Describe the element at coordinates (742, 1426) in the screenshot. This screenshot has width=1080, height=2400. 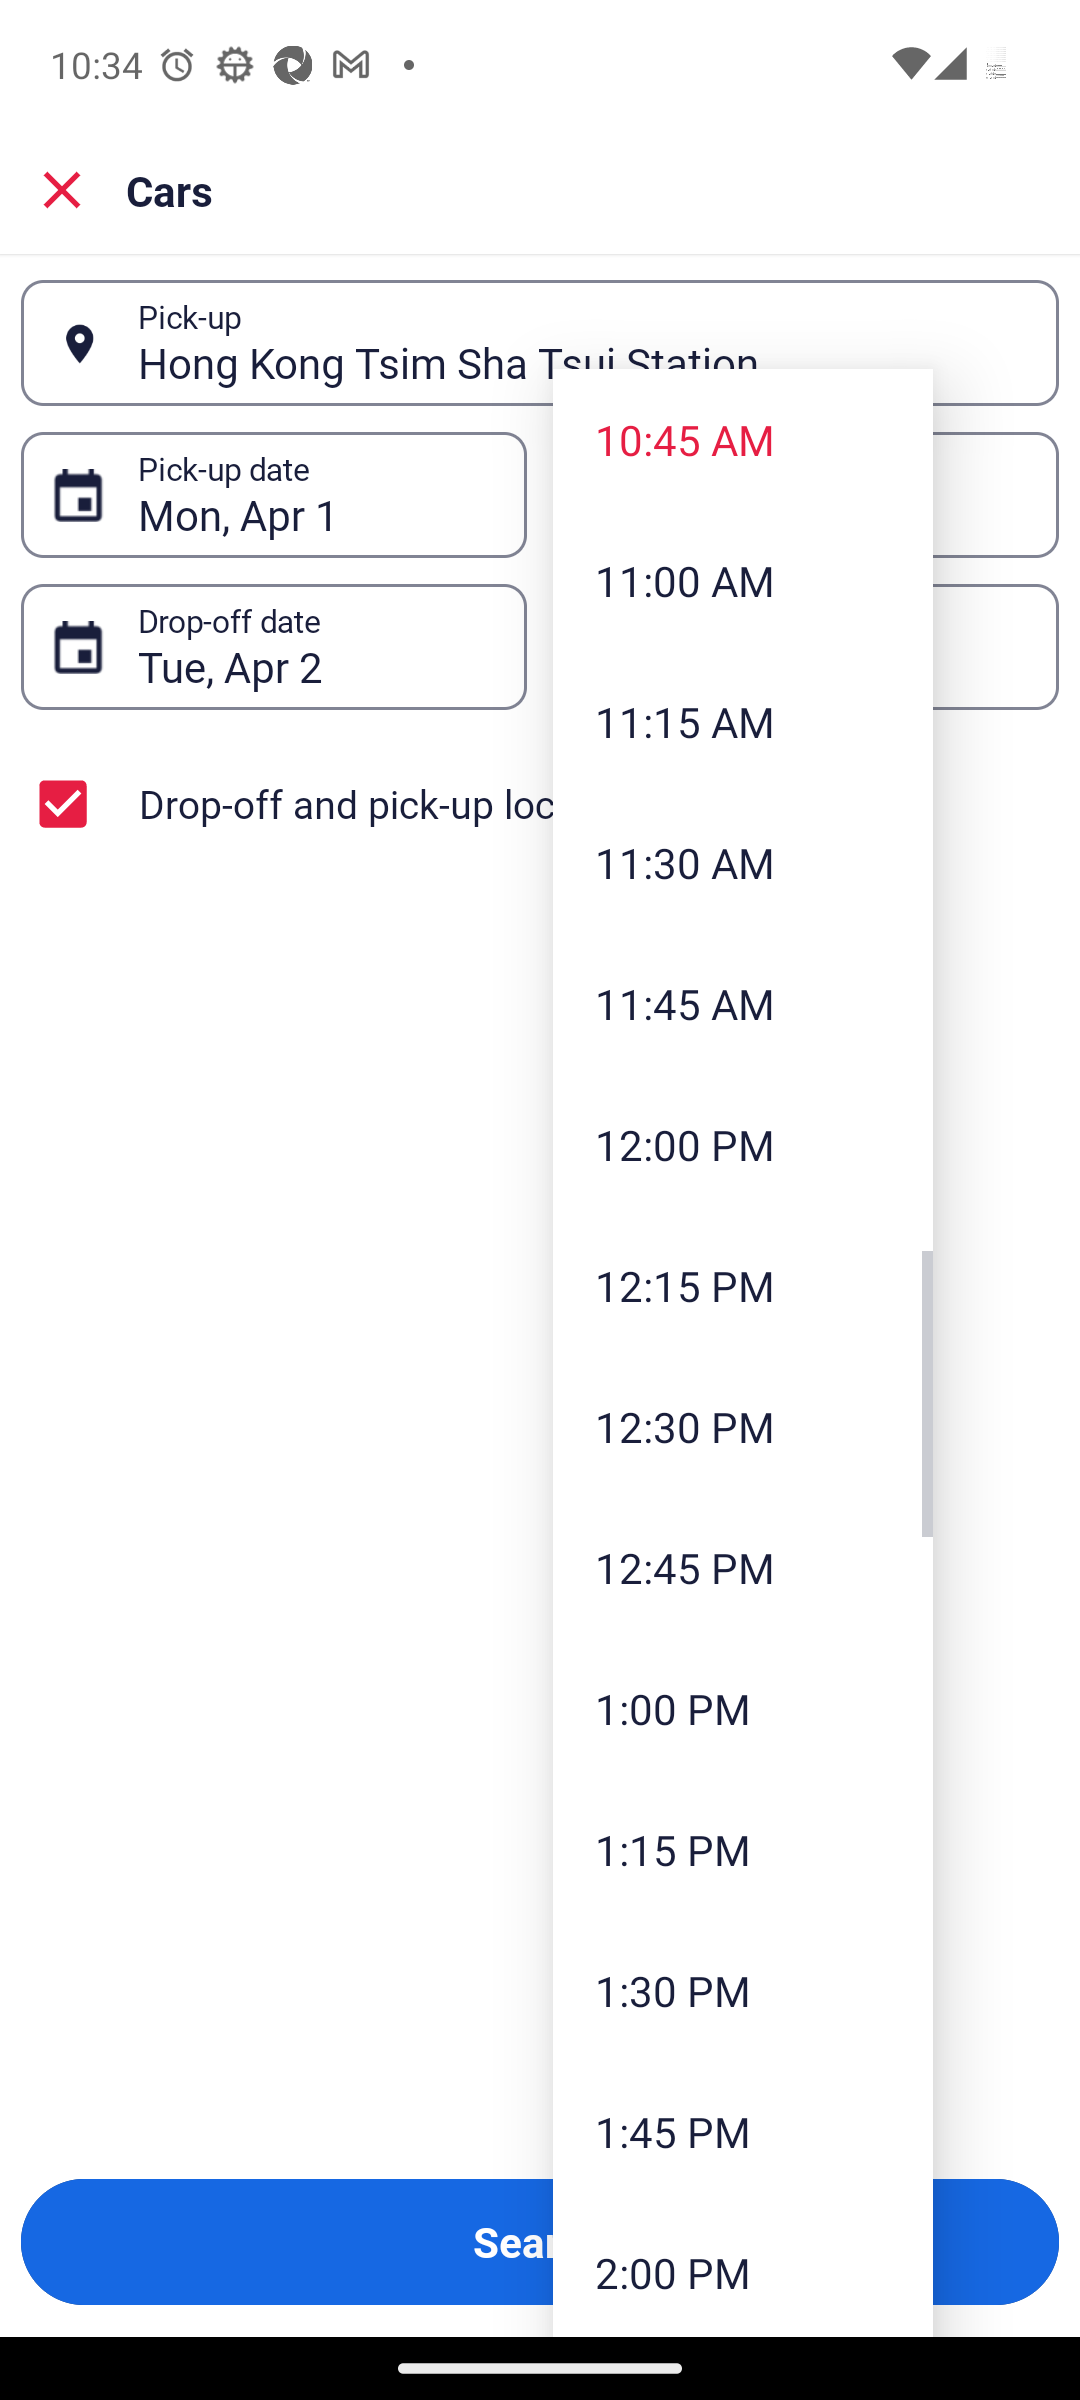
I see `12:30 PM` at that location.